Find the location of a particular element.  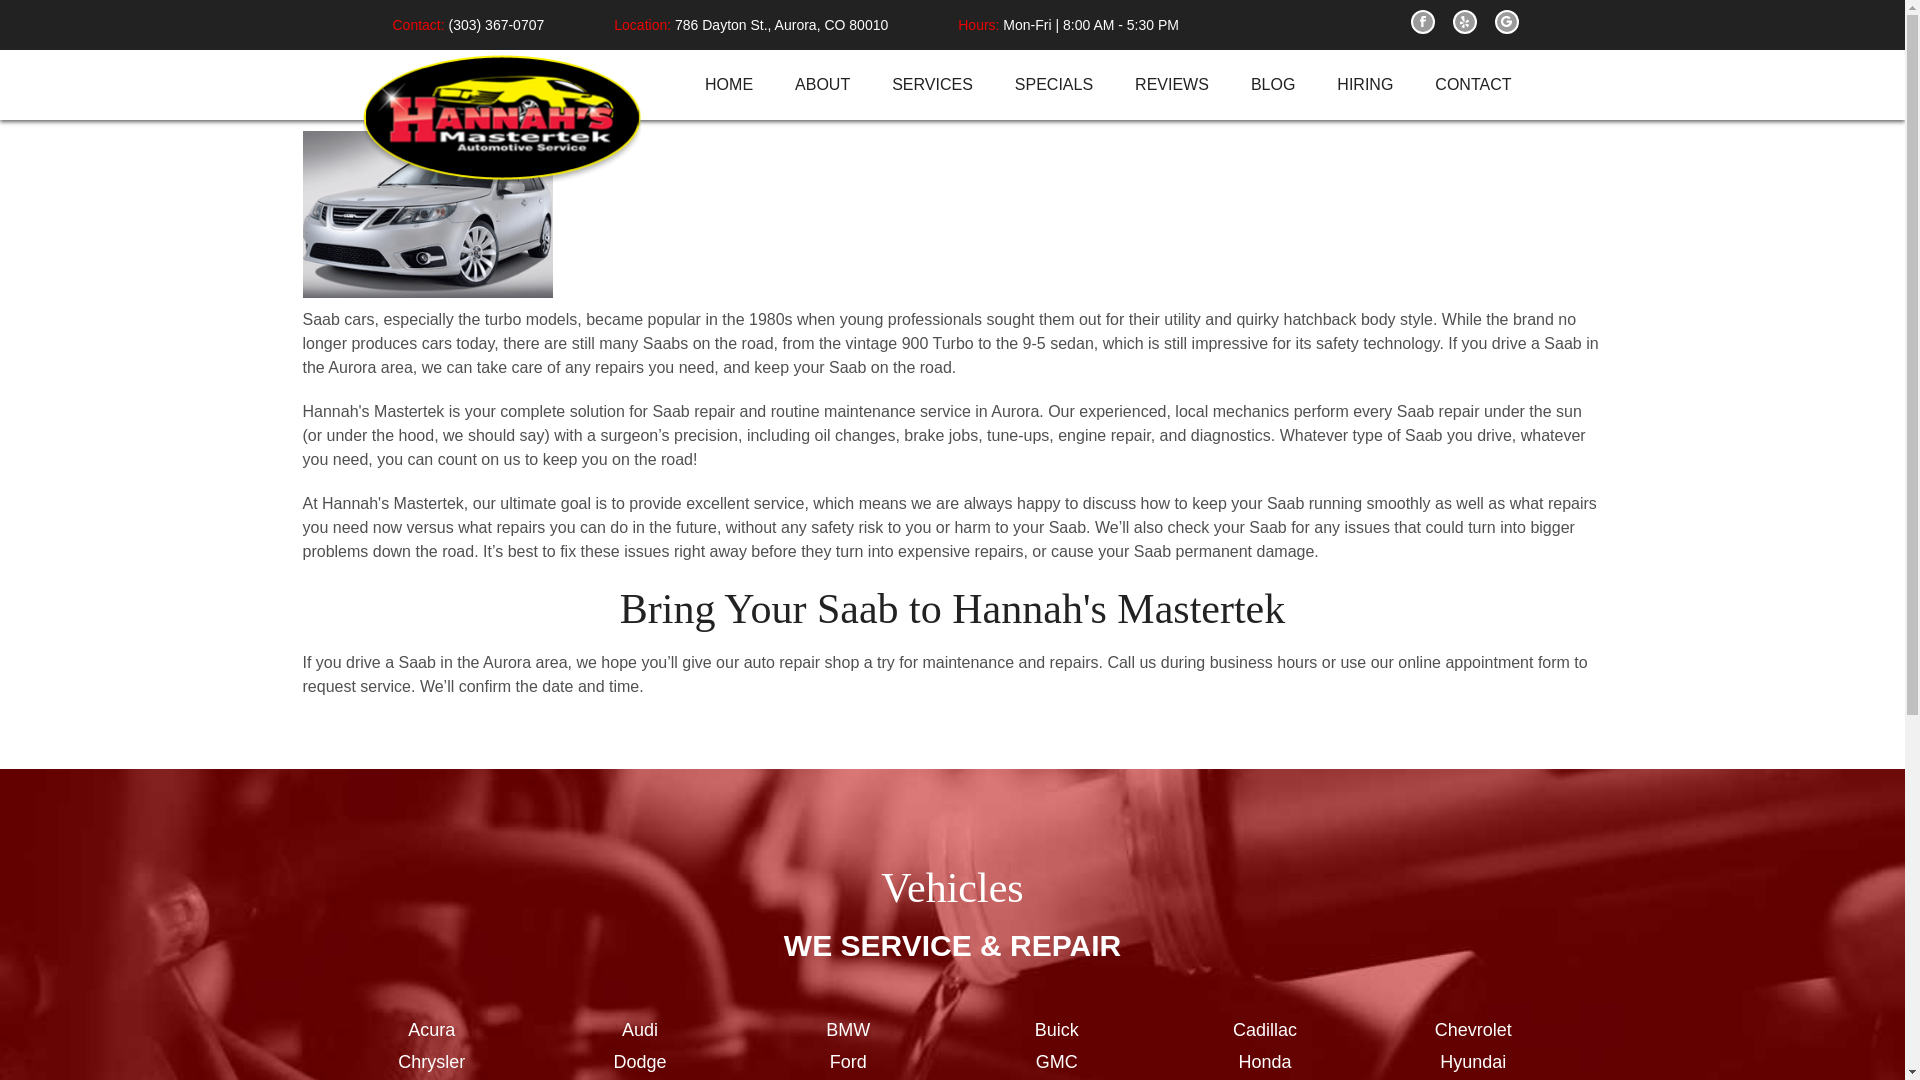

SPECIALS is located at coordinates (1054, 85).